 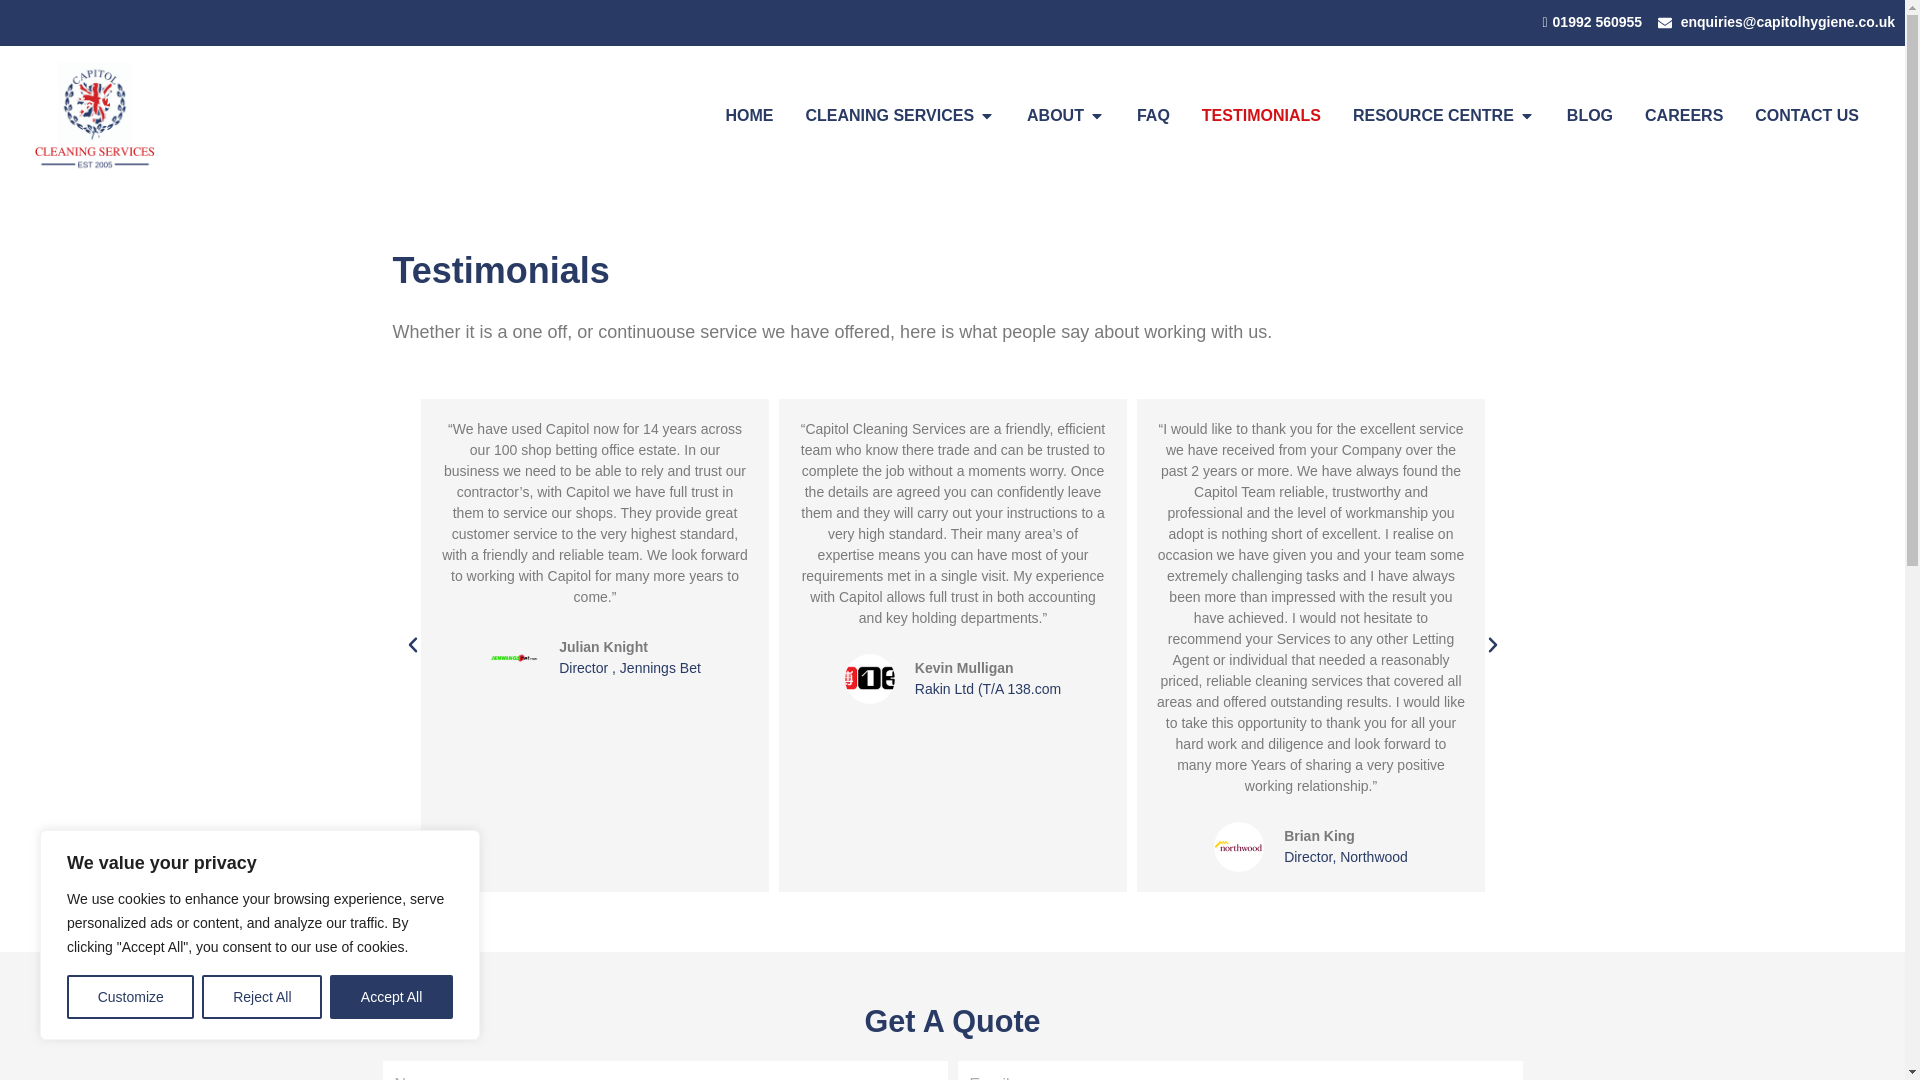 What do you see at coordinates (130, 997) in the screenshot?
I see `Customize` at bounding box center [130, 997].